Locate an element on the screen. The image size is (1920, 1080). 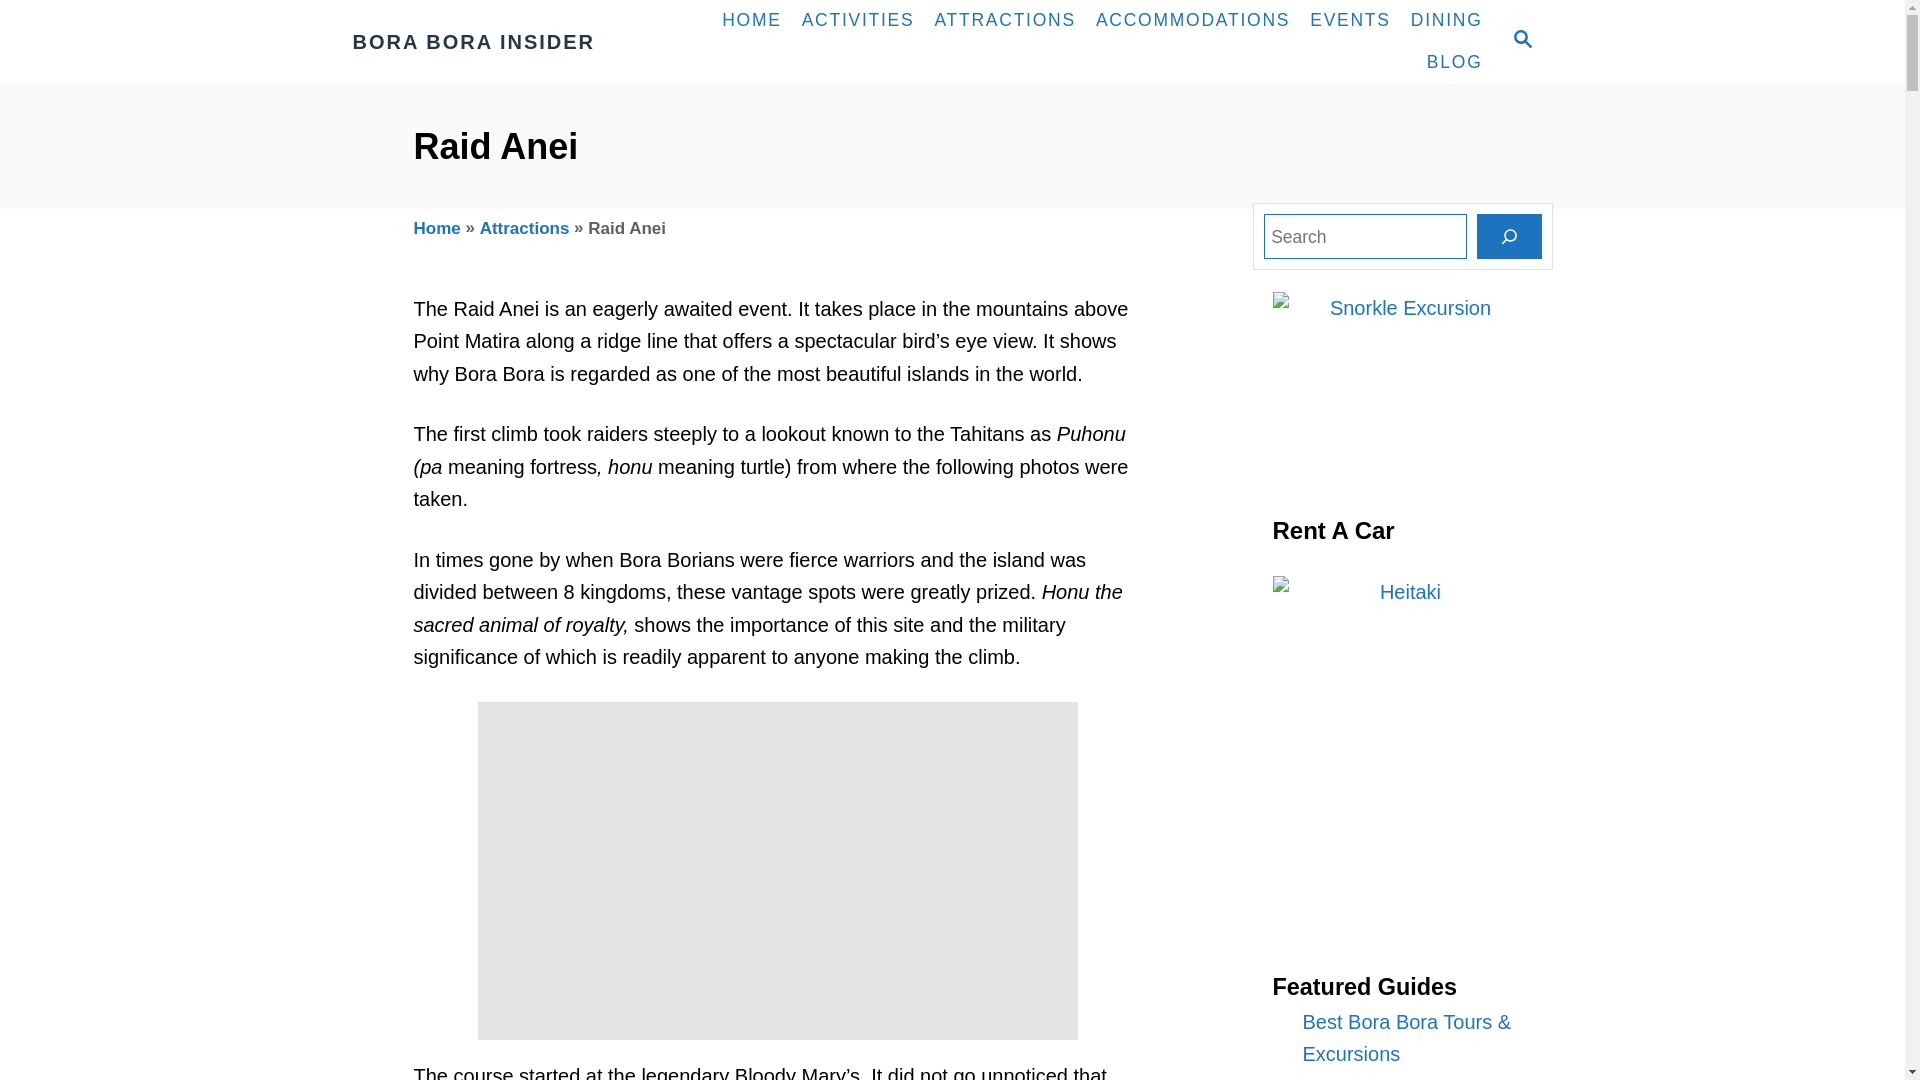
Attractions is located at coordinates (525, 228).